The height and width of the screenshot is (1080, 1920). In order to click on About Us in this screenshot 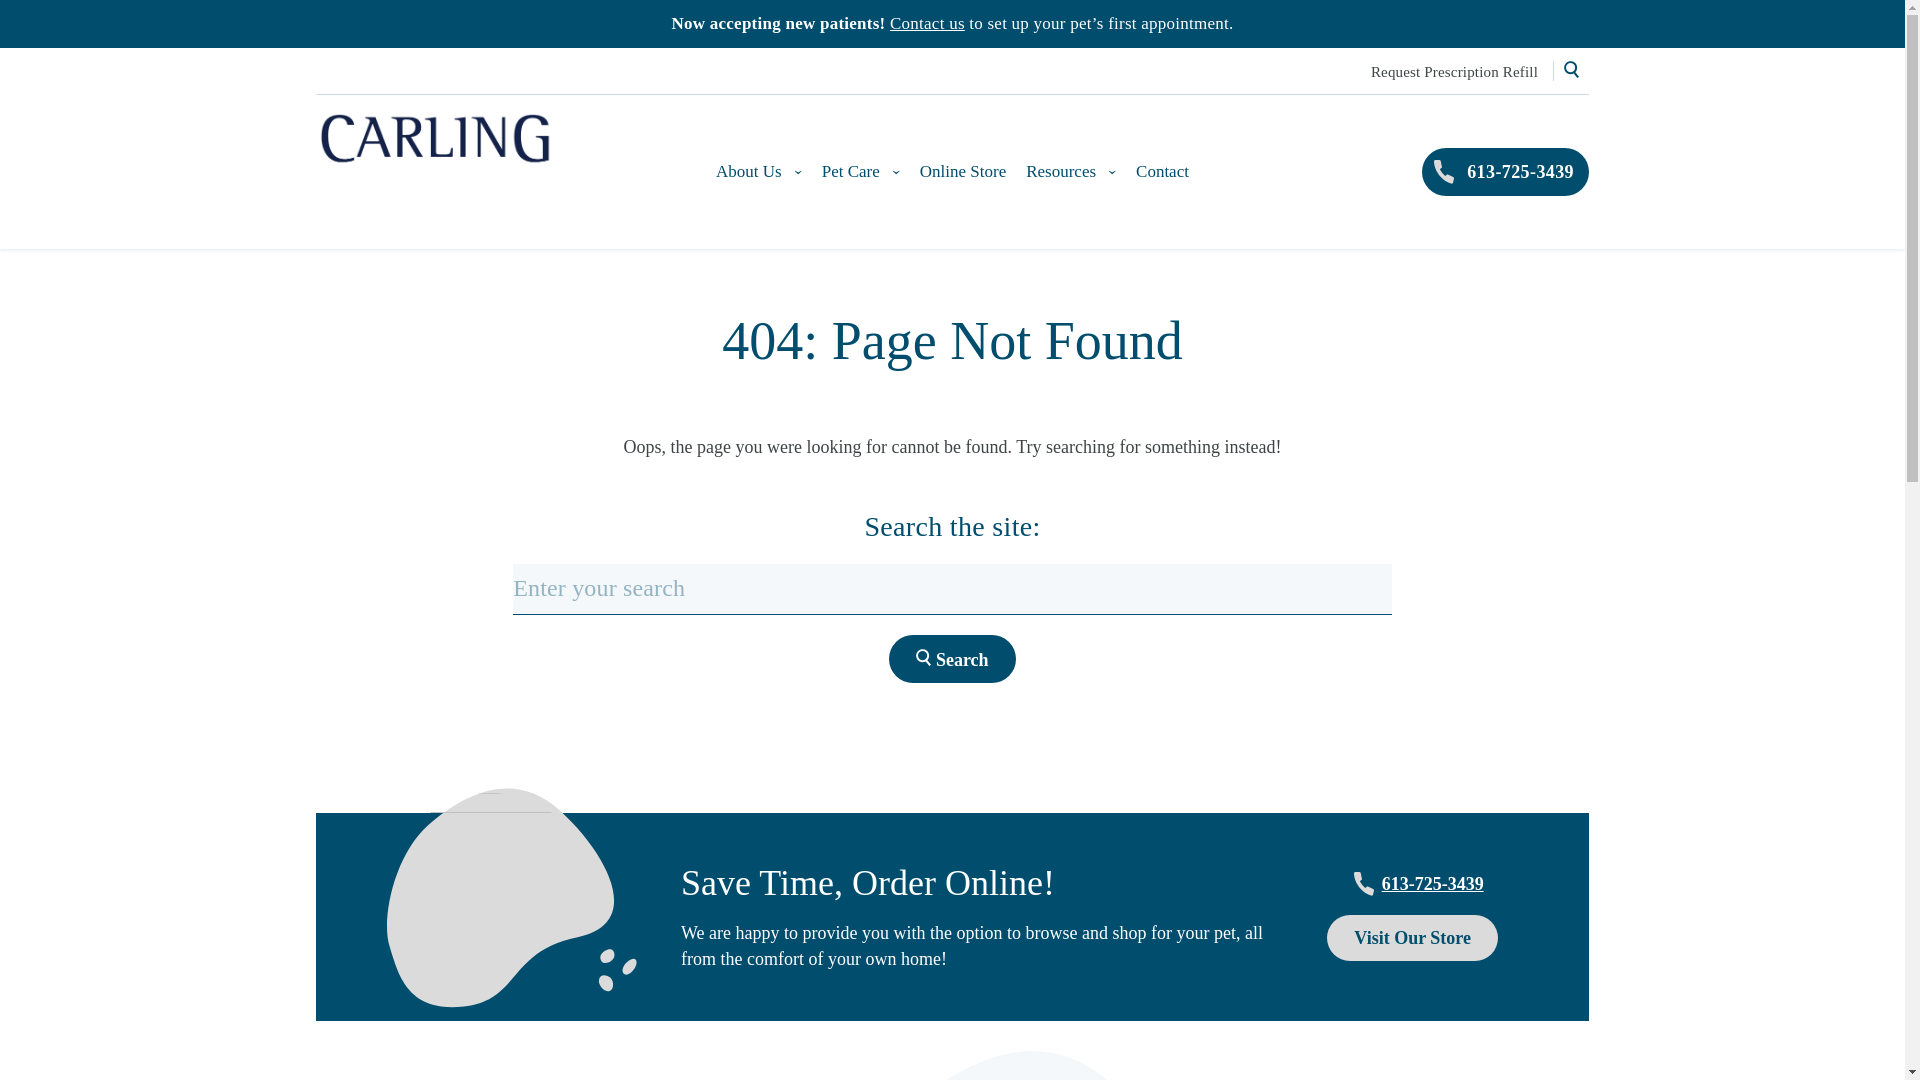, I will do `click(759, 172)`.